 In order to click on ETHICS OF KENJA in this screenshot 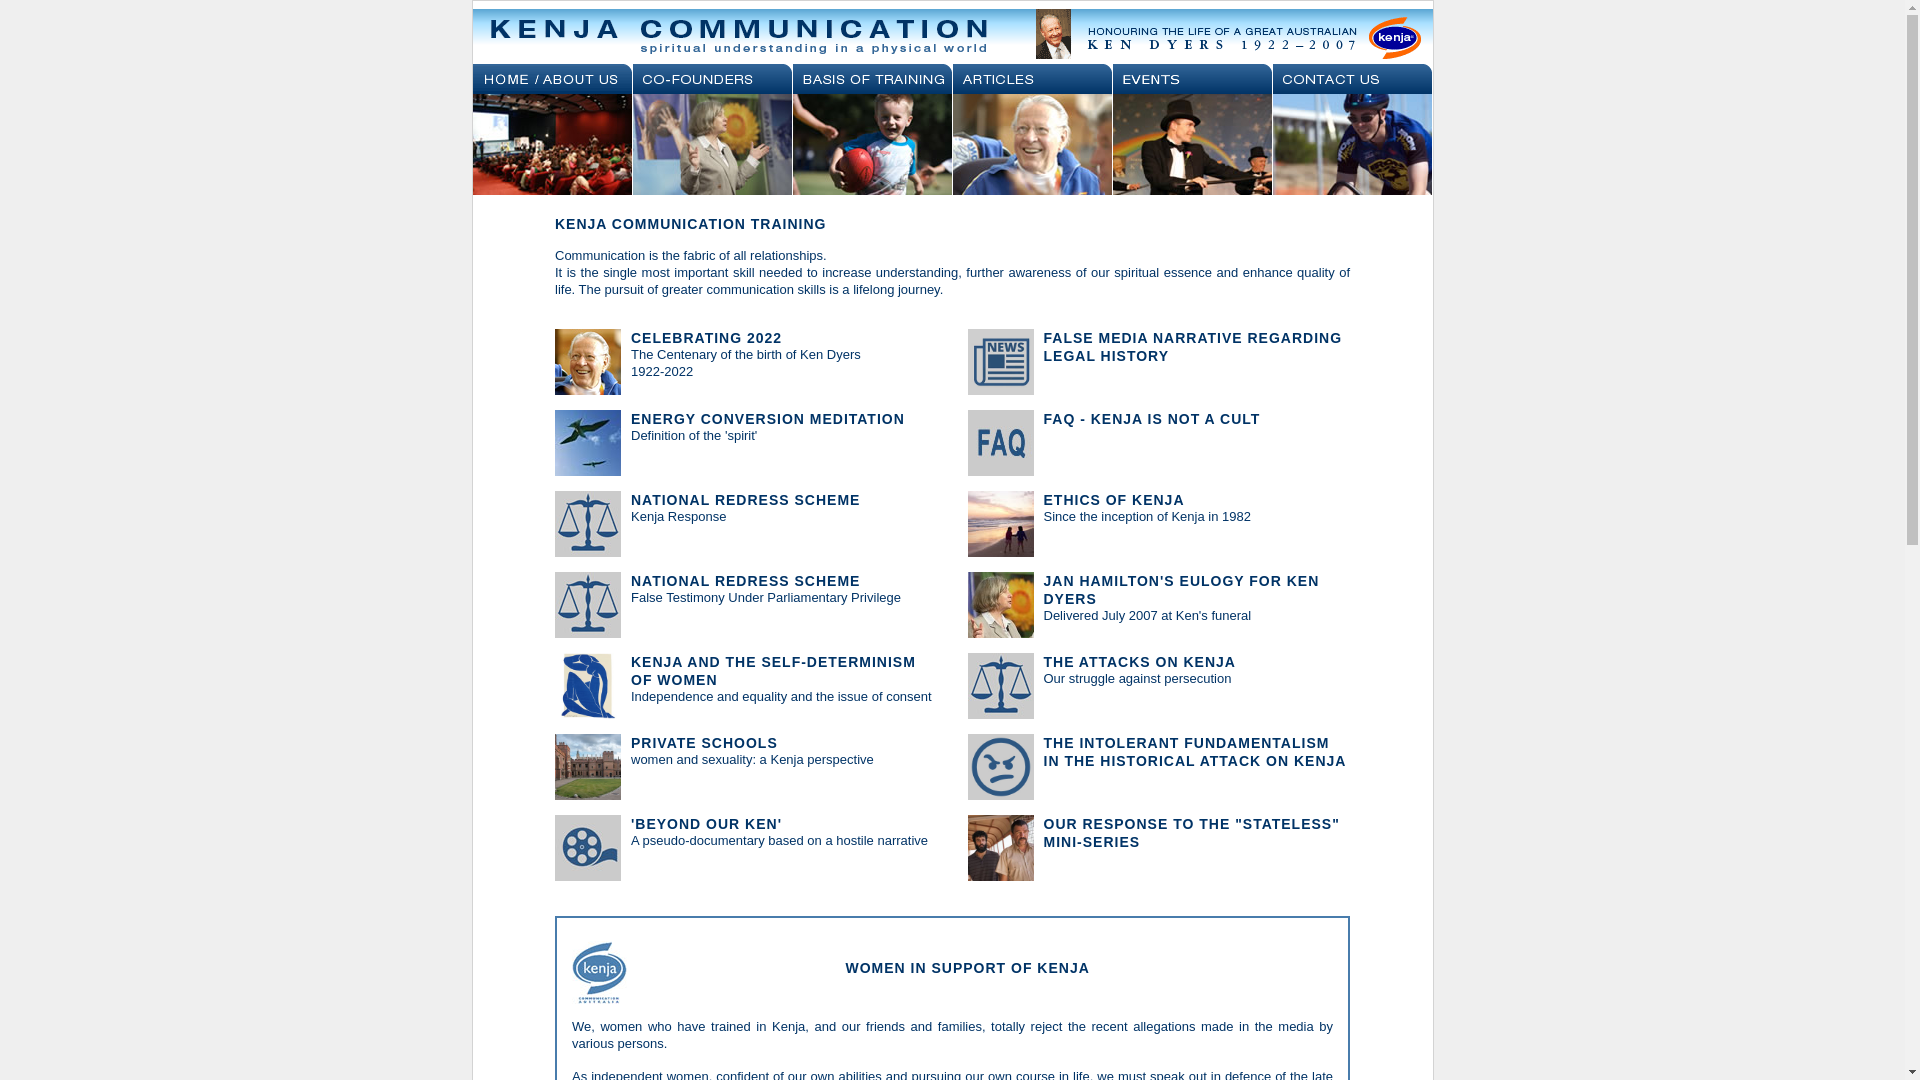, I will do `click(1114, 500)`.